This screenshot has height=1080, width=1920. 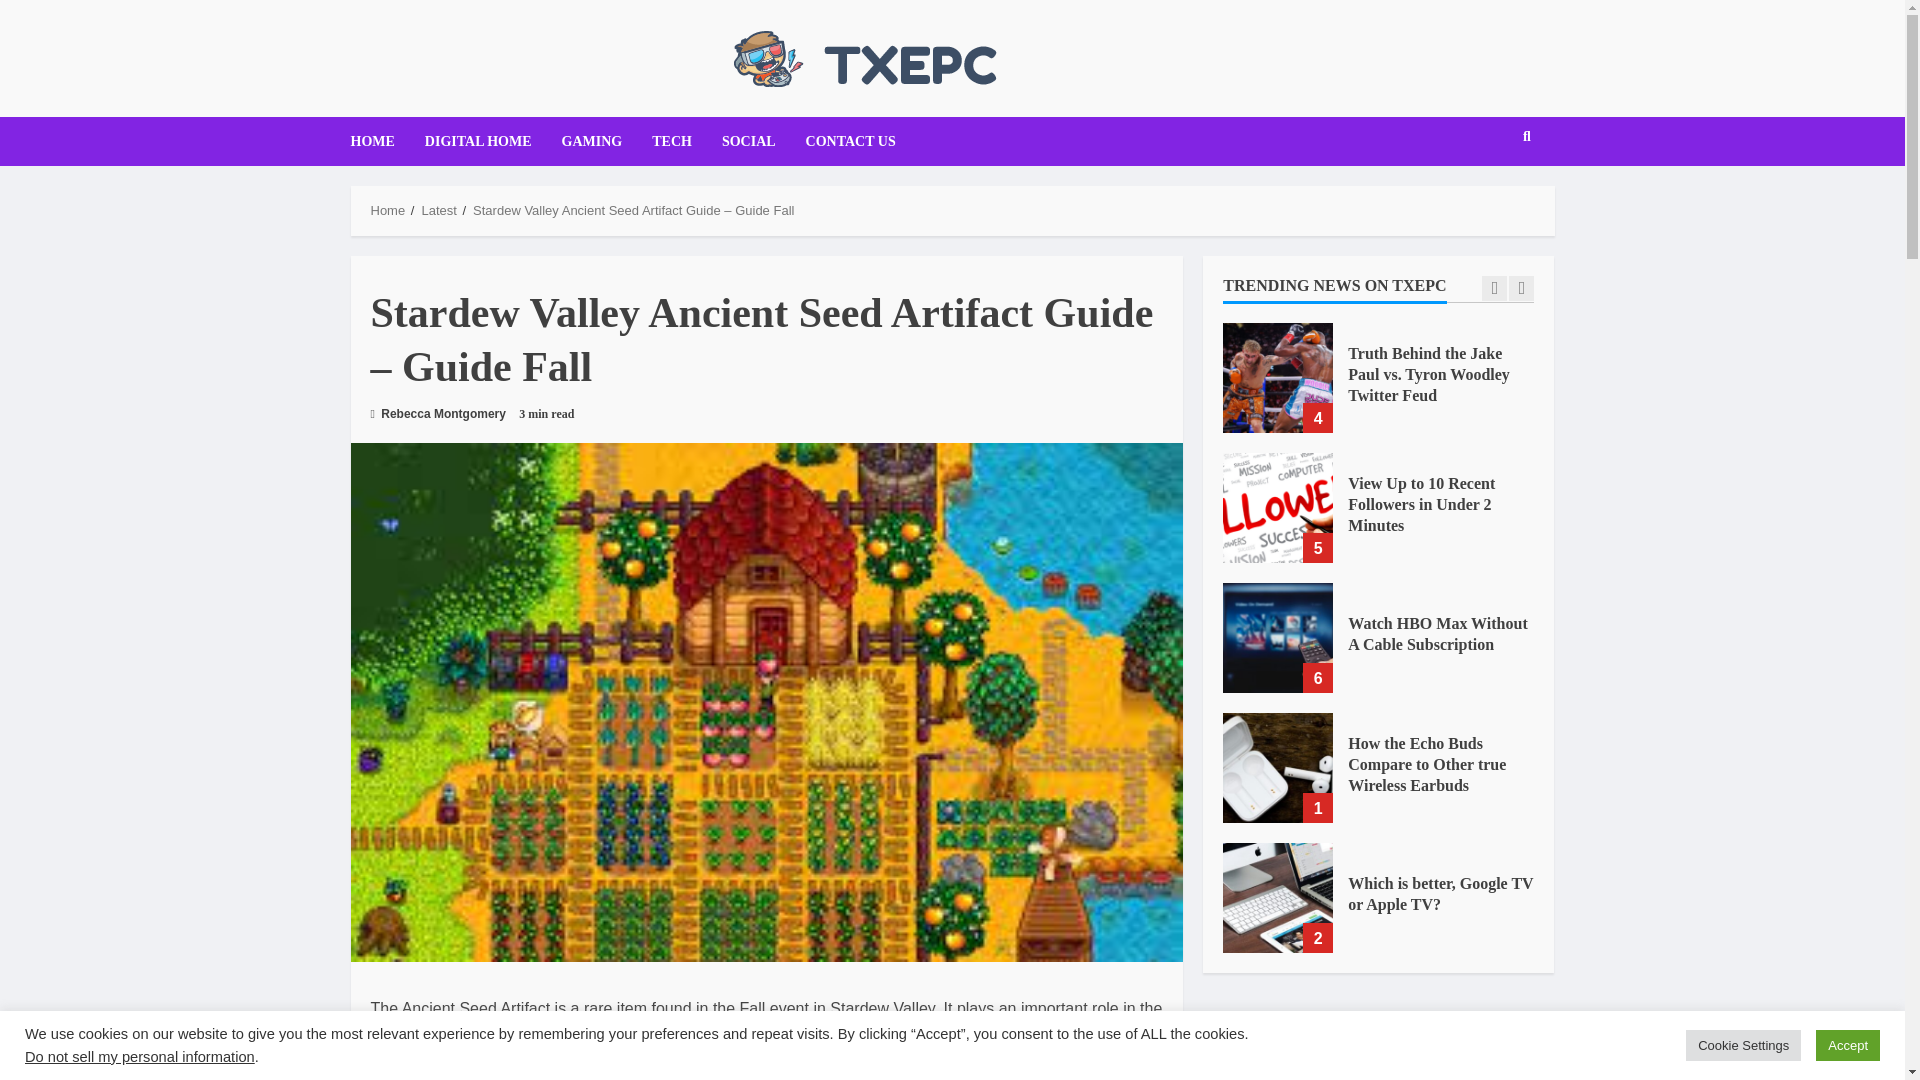 What do you see at coordinates (478, 141) in the screenshot?
I see `DIGITAL HOME` at bounding box center [478, 141].